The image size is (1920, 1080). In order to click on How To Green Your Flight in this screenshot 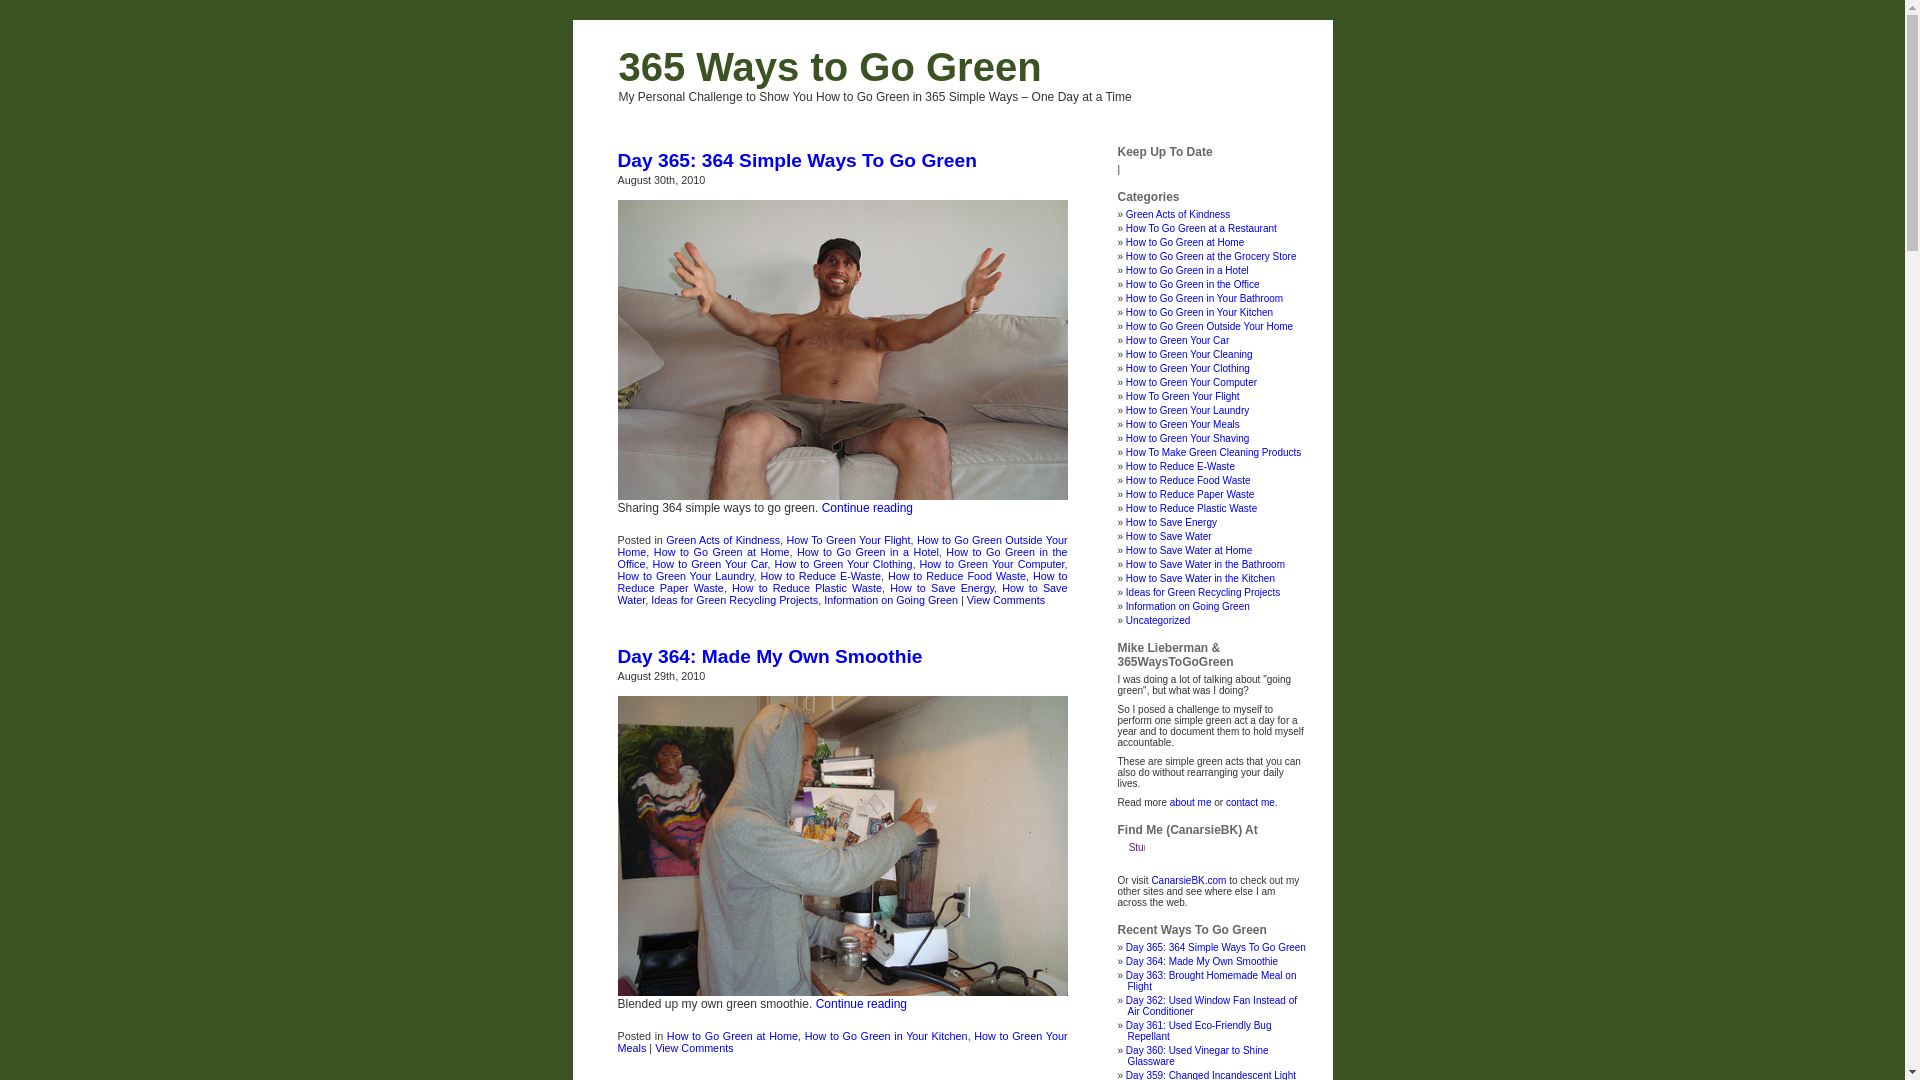, I will do `click(1183, 396)`.